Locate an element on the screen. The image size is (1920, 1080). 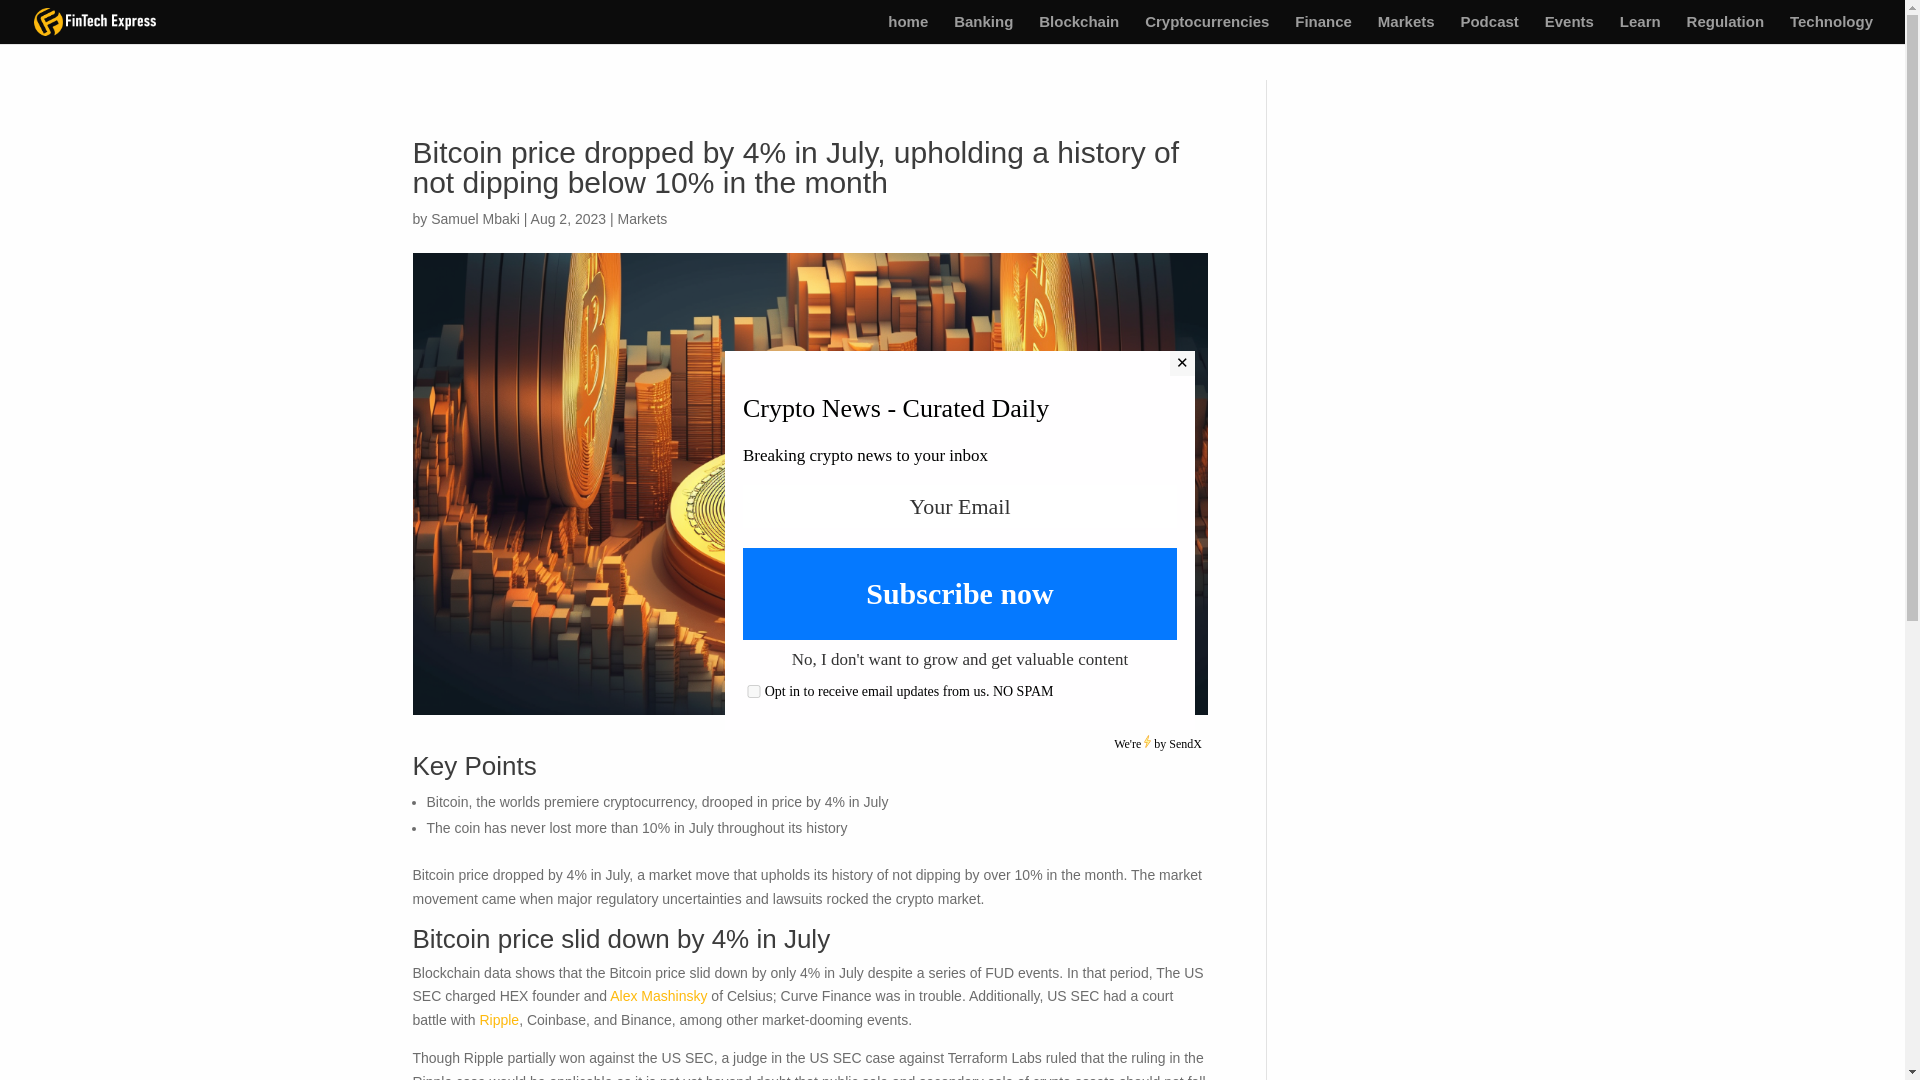
Banking is located at coordinates (984, 30).